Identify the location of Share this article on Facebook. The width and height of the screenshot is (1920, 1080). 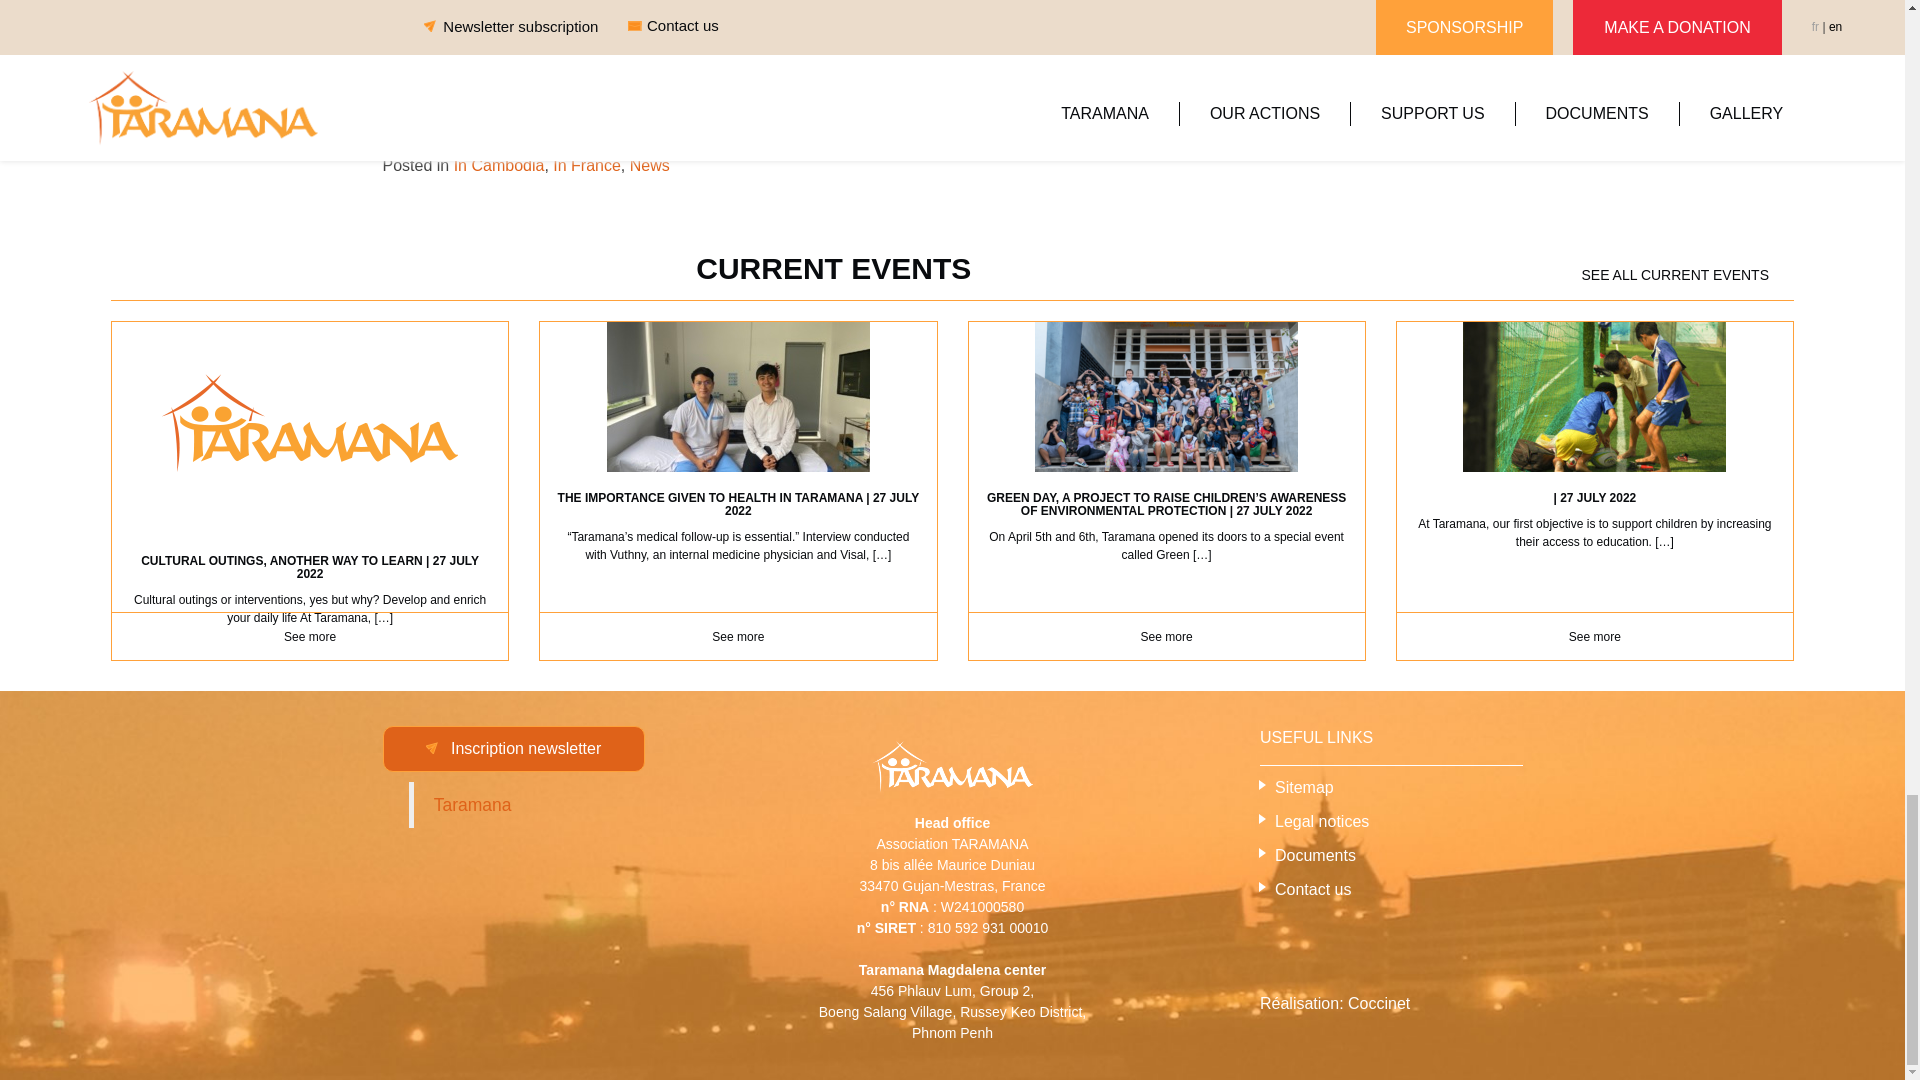
(436, 113).